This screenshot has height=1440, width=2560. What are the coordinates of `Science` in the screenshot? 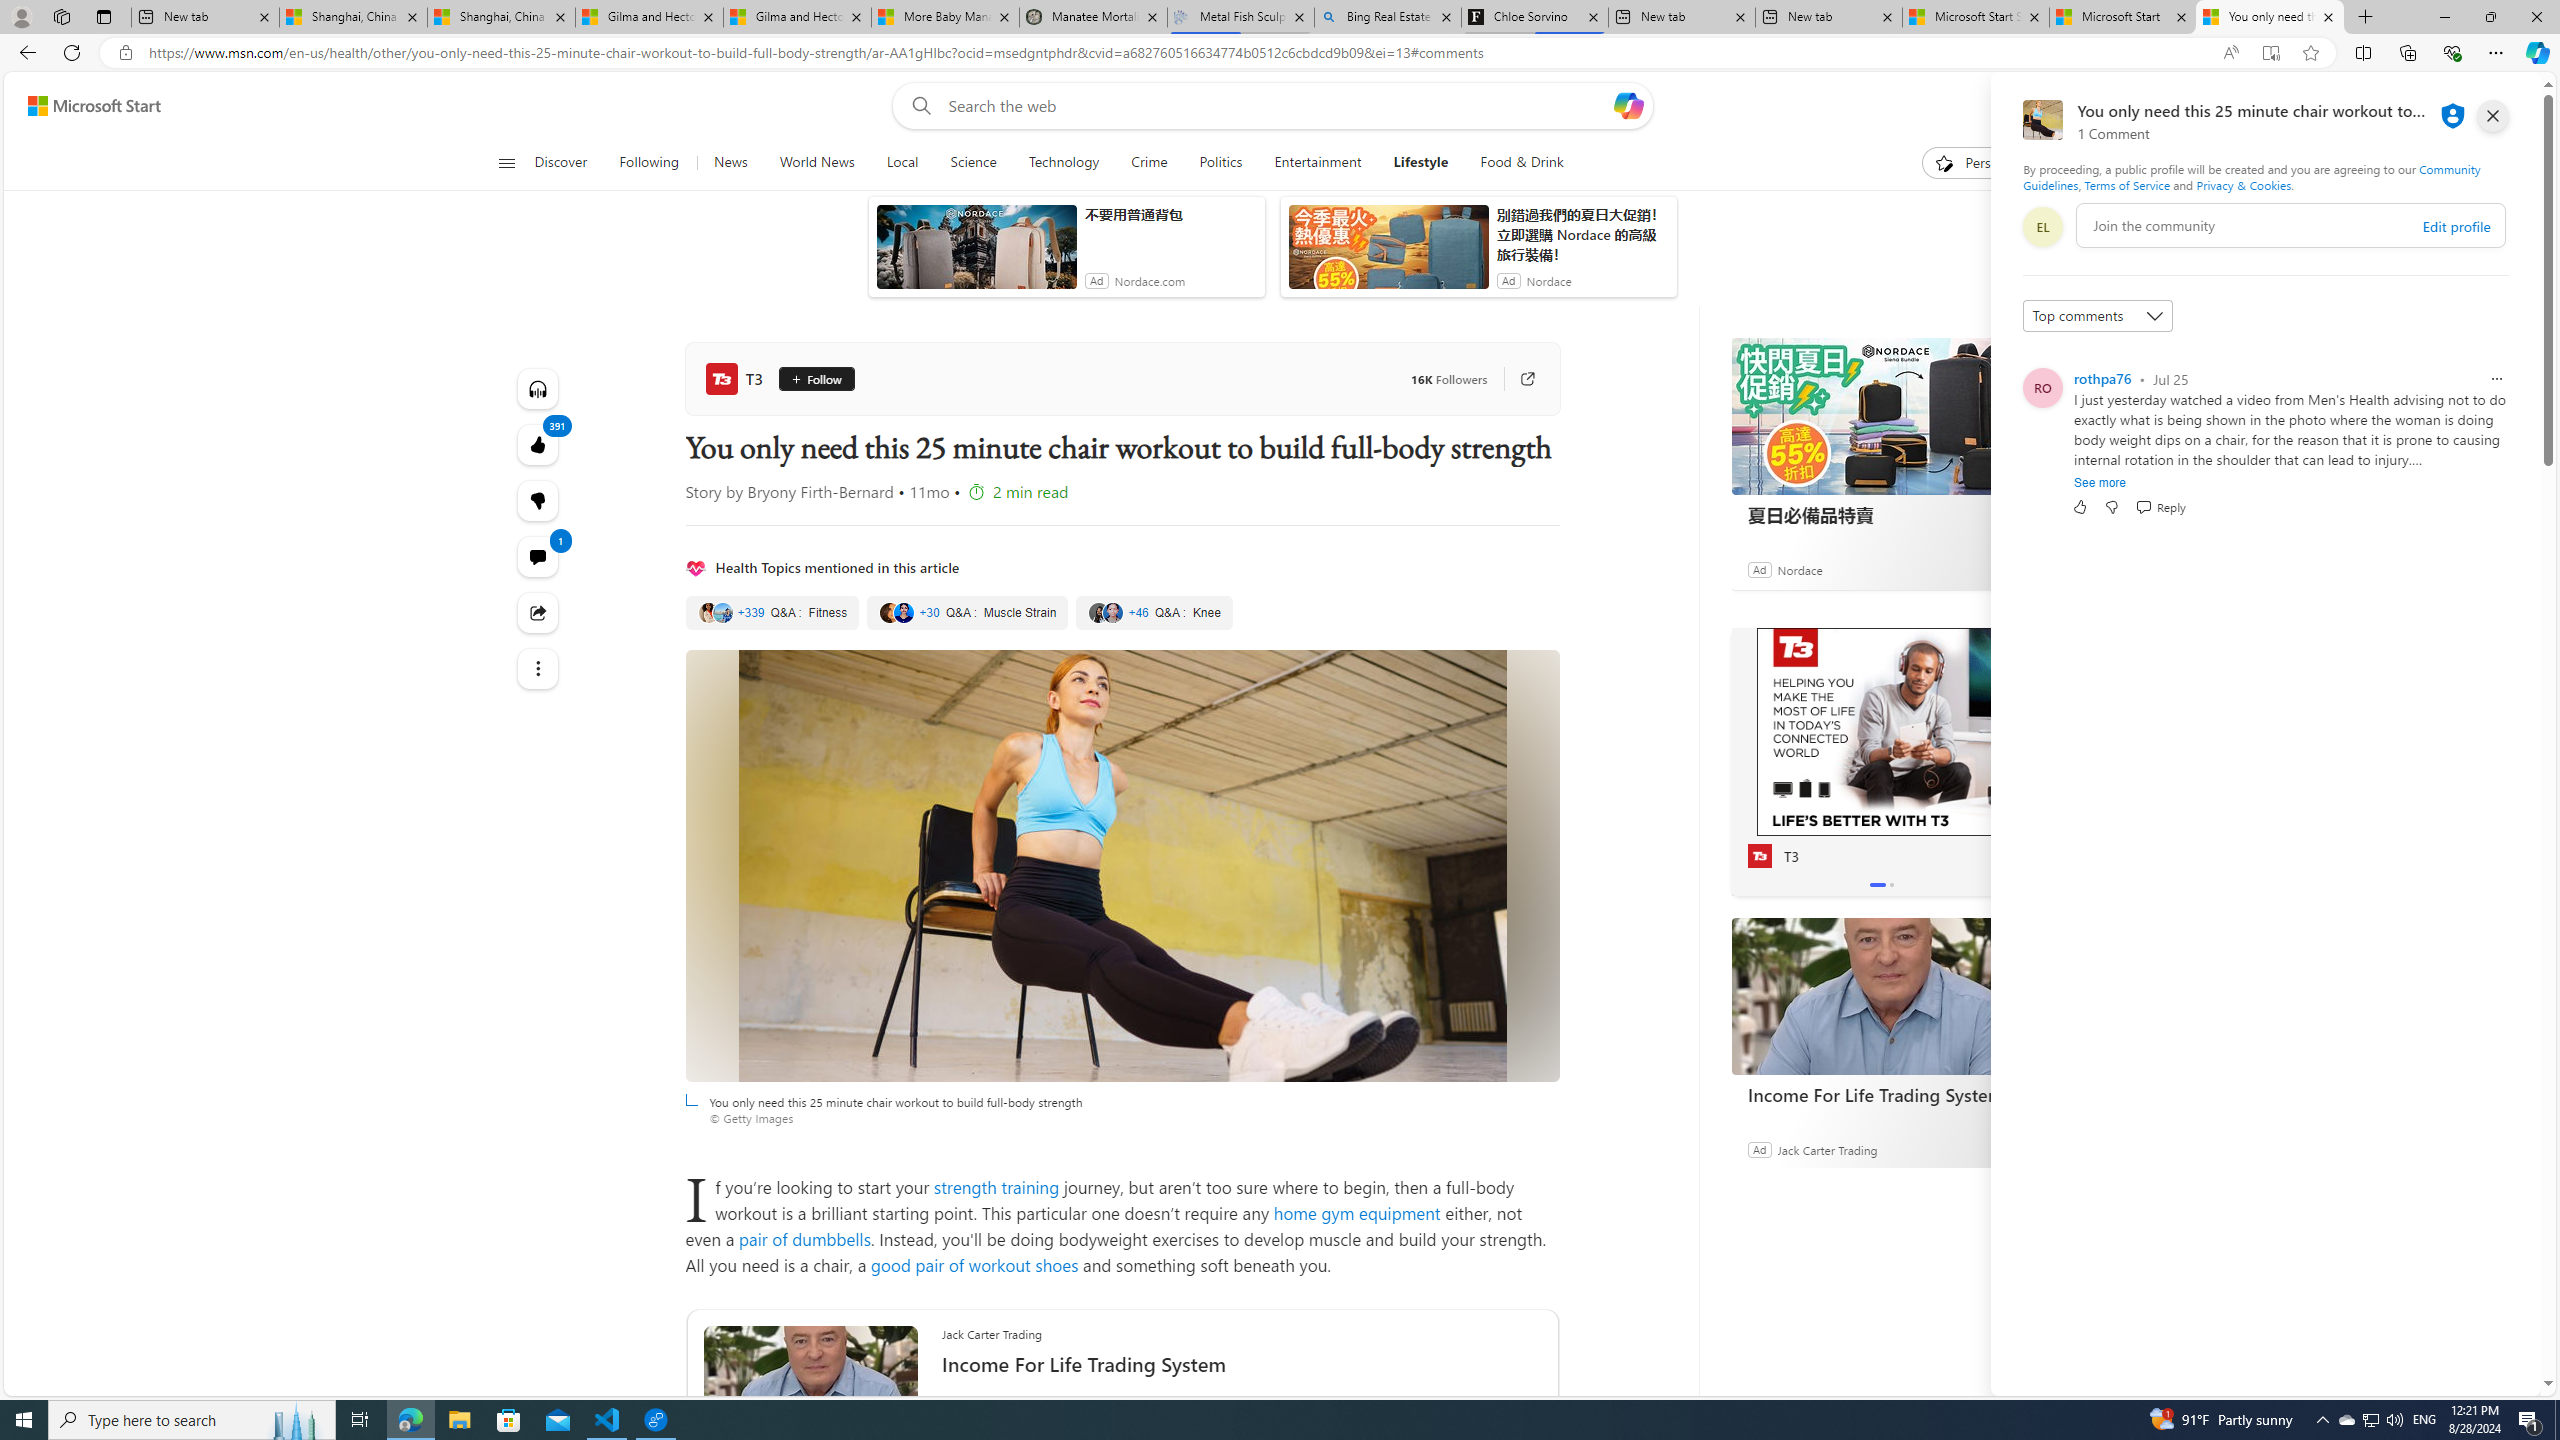 It's located at (974, 163).